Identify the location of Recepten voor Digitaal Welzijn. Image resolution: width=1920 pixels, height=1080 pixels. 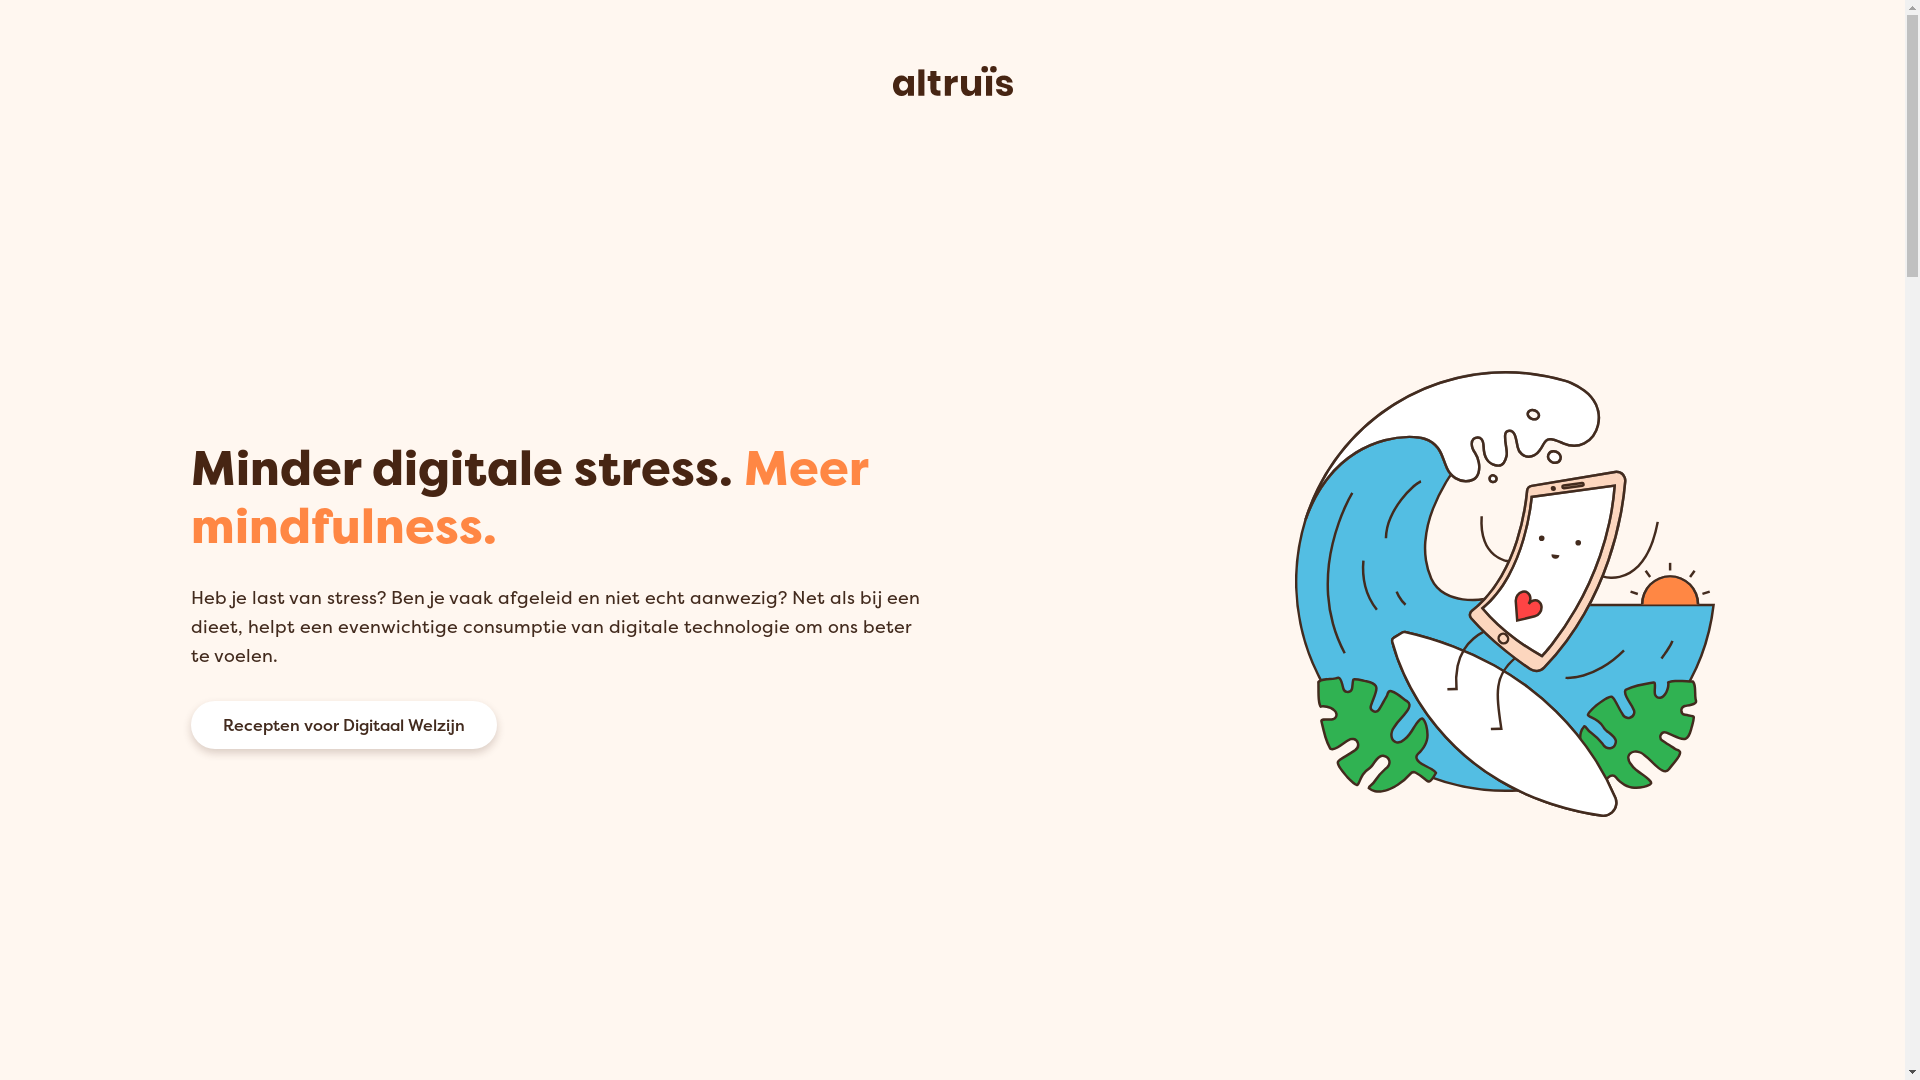
(343, 725).